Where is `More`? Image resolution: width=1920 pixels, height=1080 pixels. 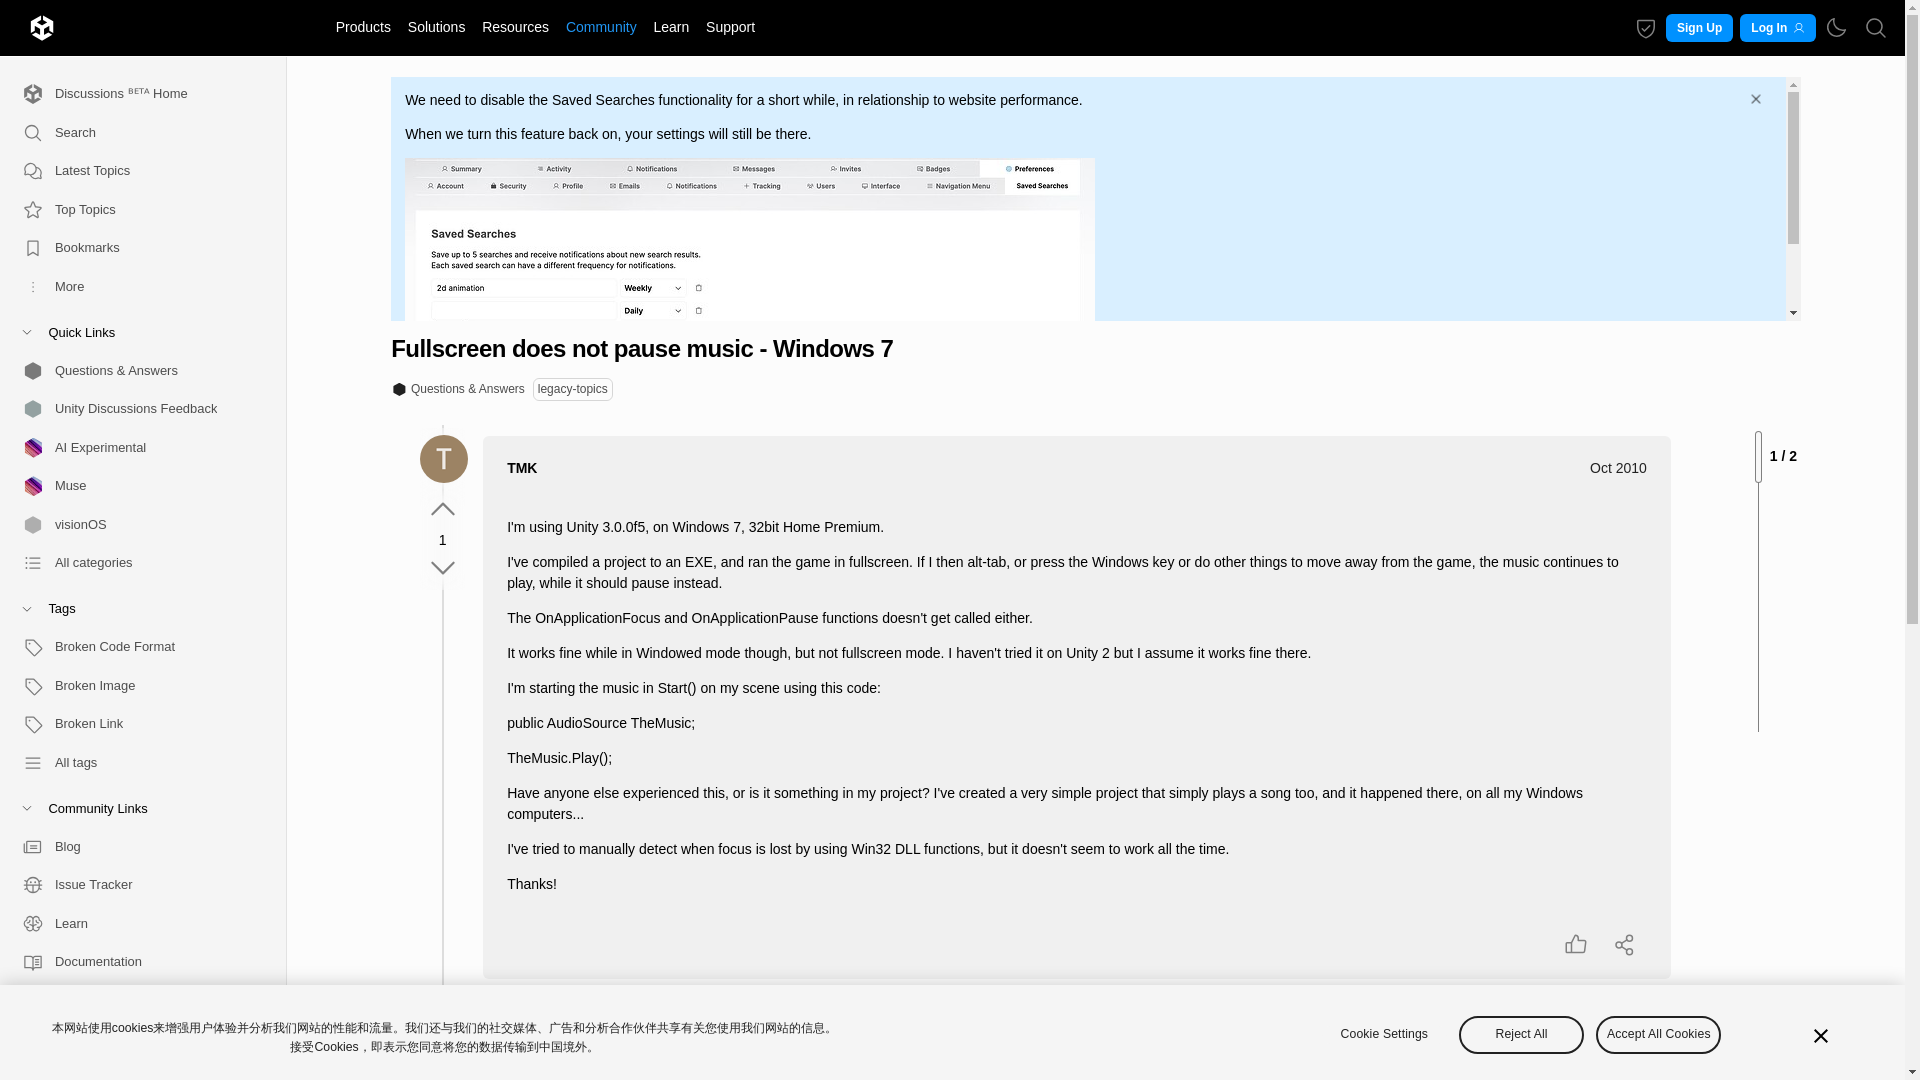 More is located at coordinates (135, 286).